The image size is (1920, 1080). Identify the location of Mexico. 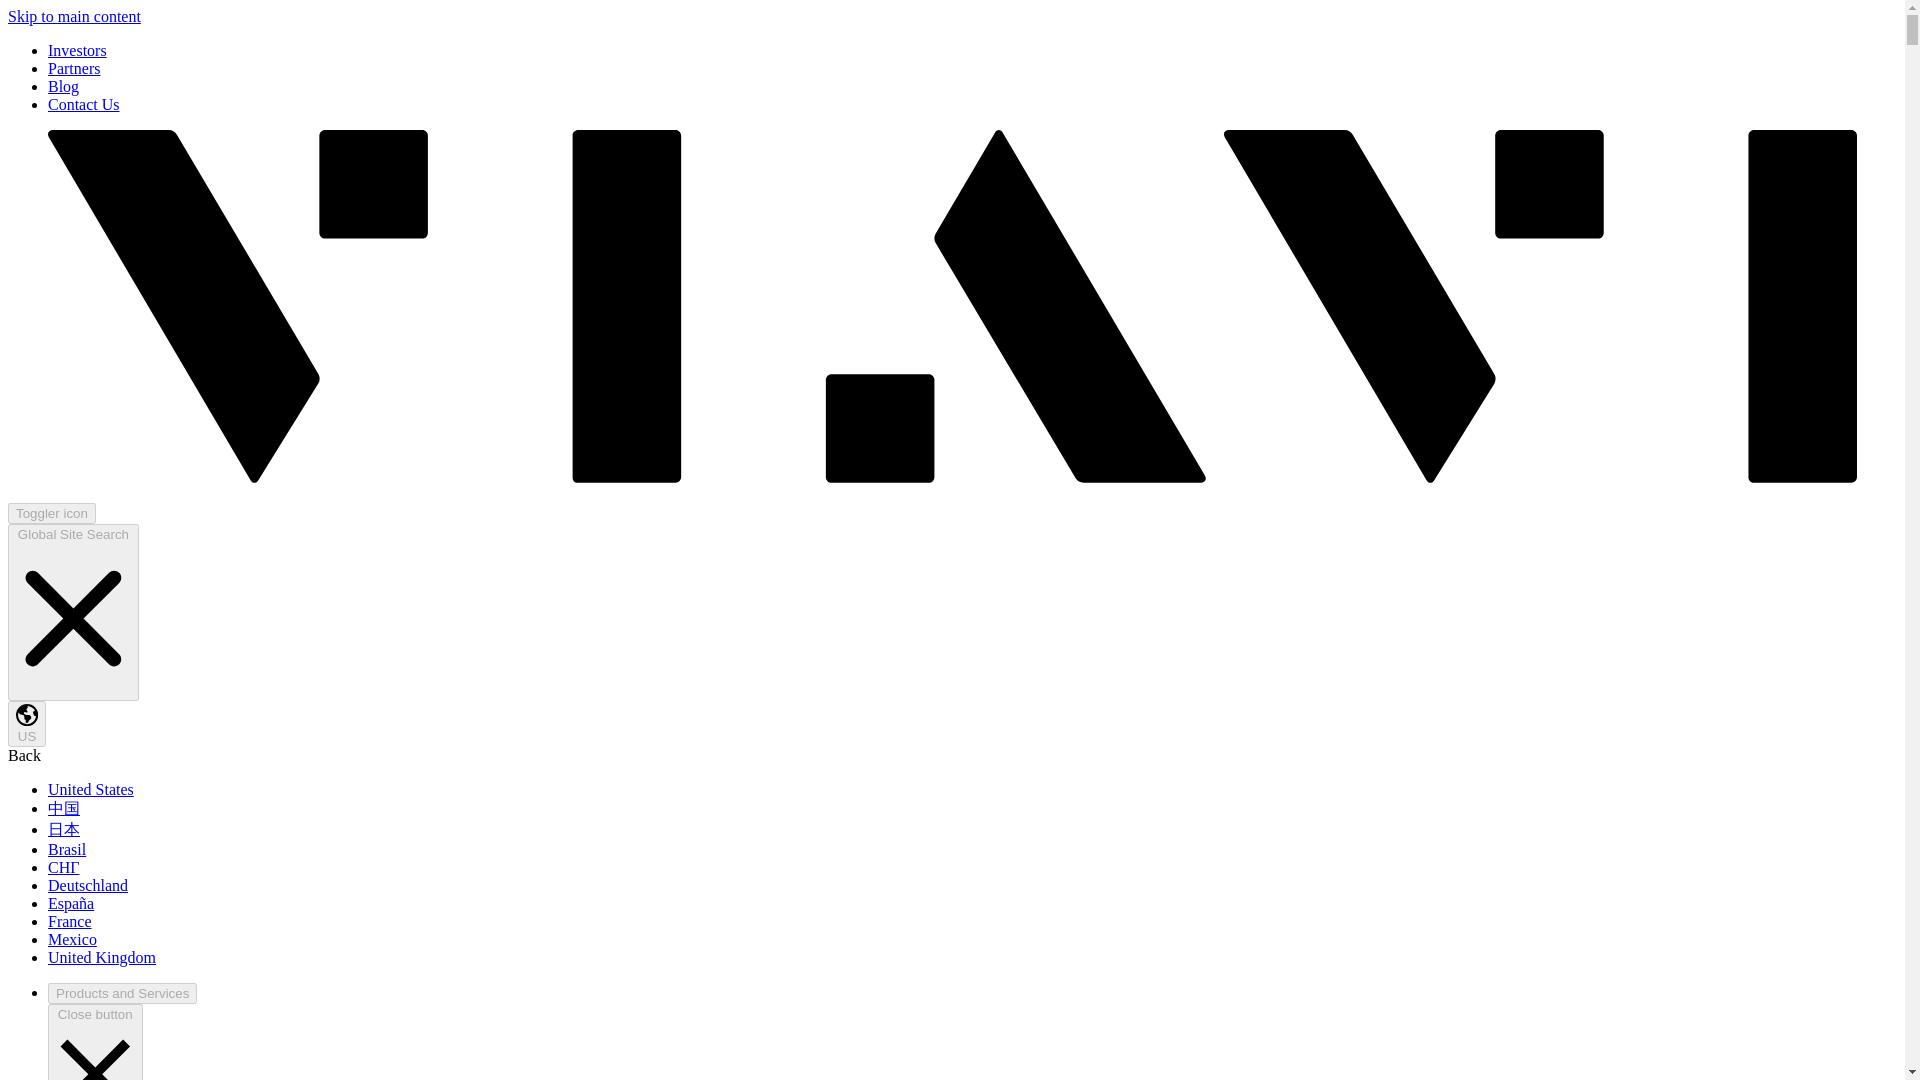
(72, 939).